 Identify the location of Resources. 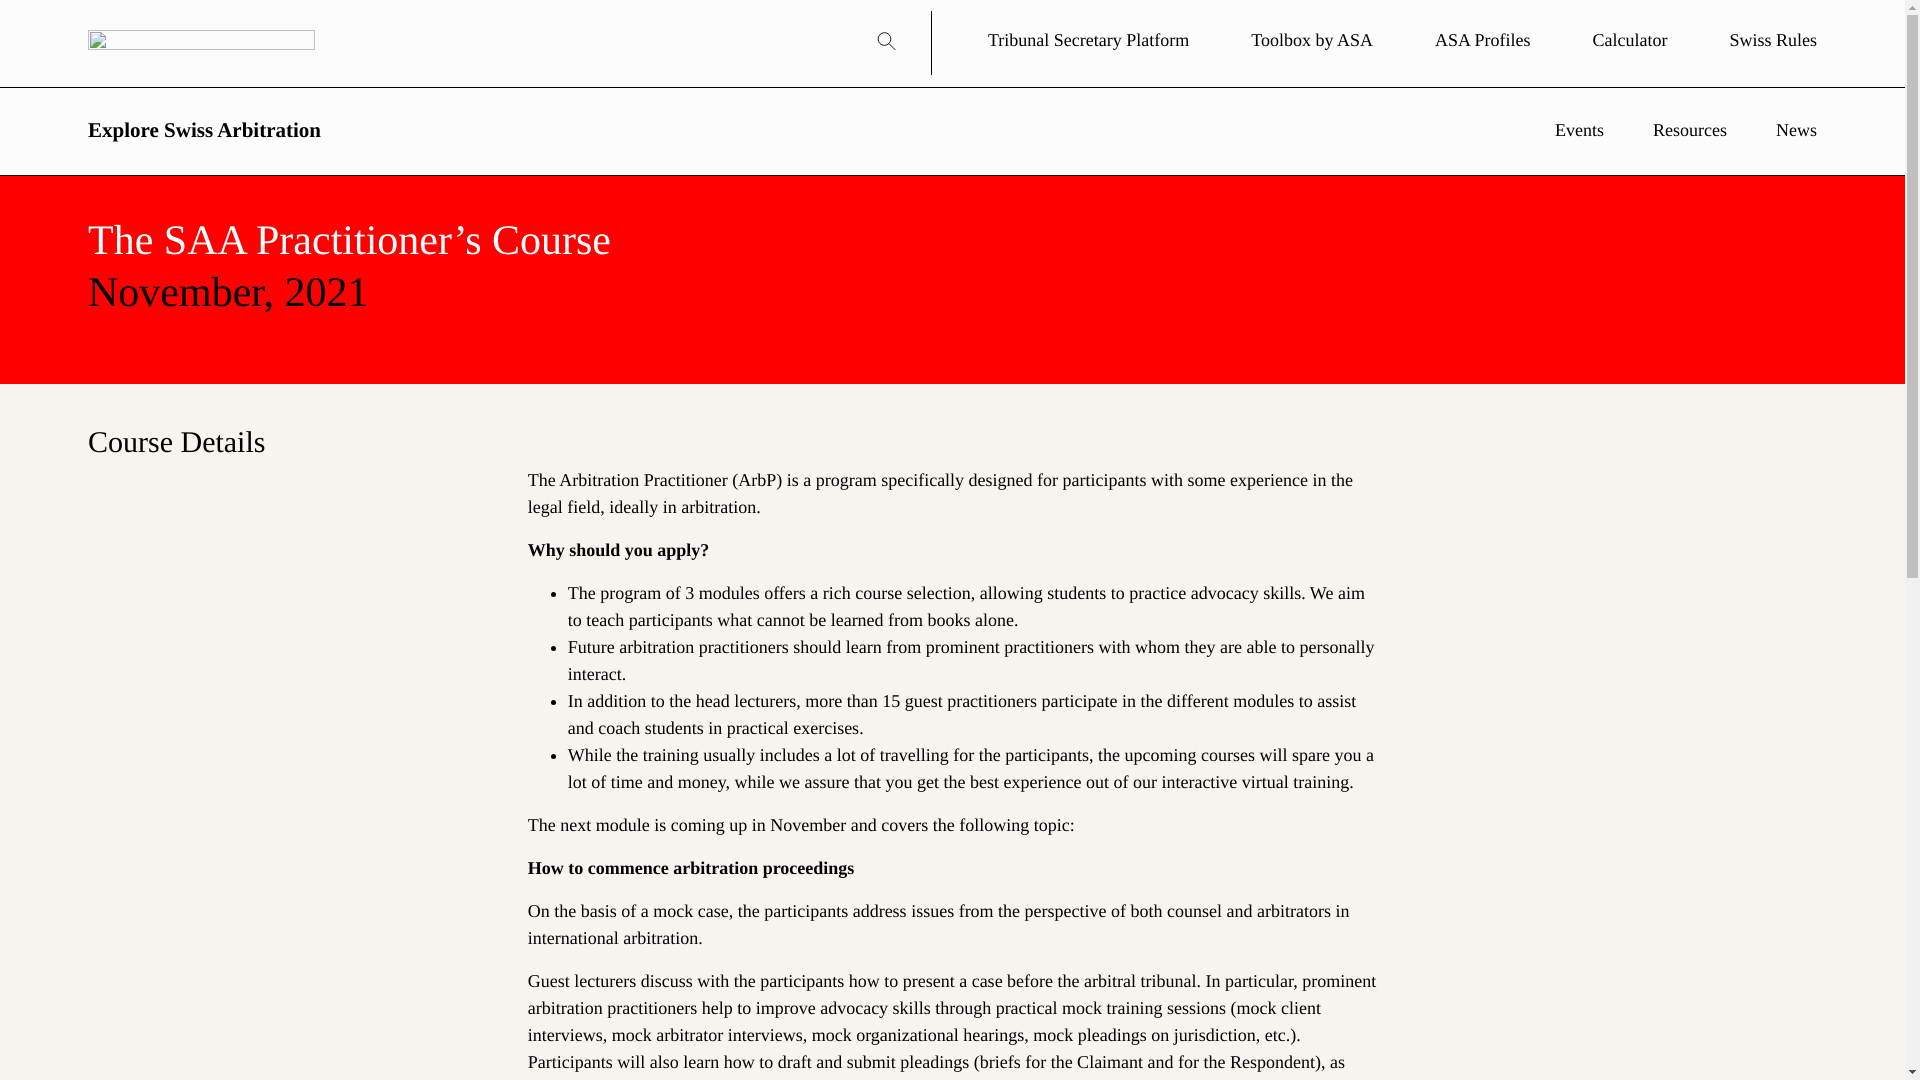
(1670, 130).